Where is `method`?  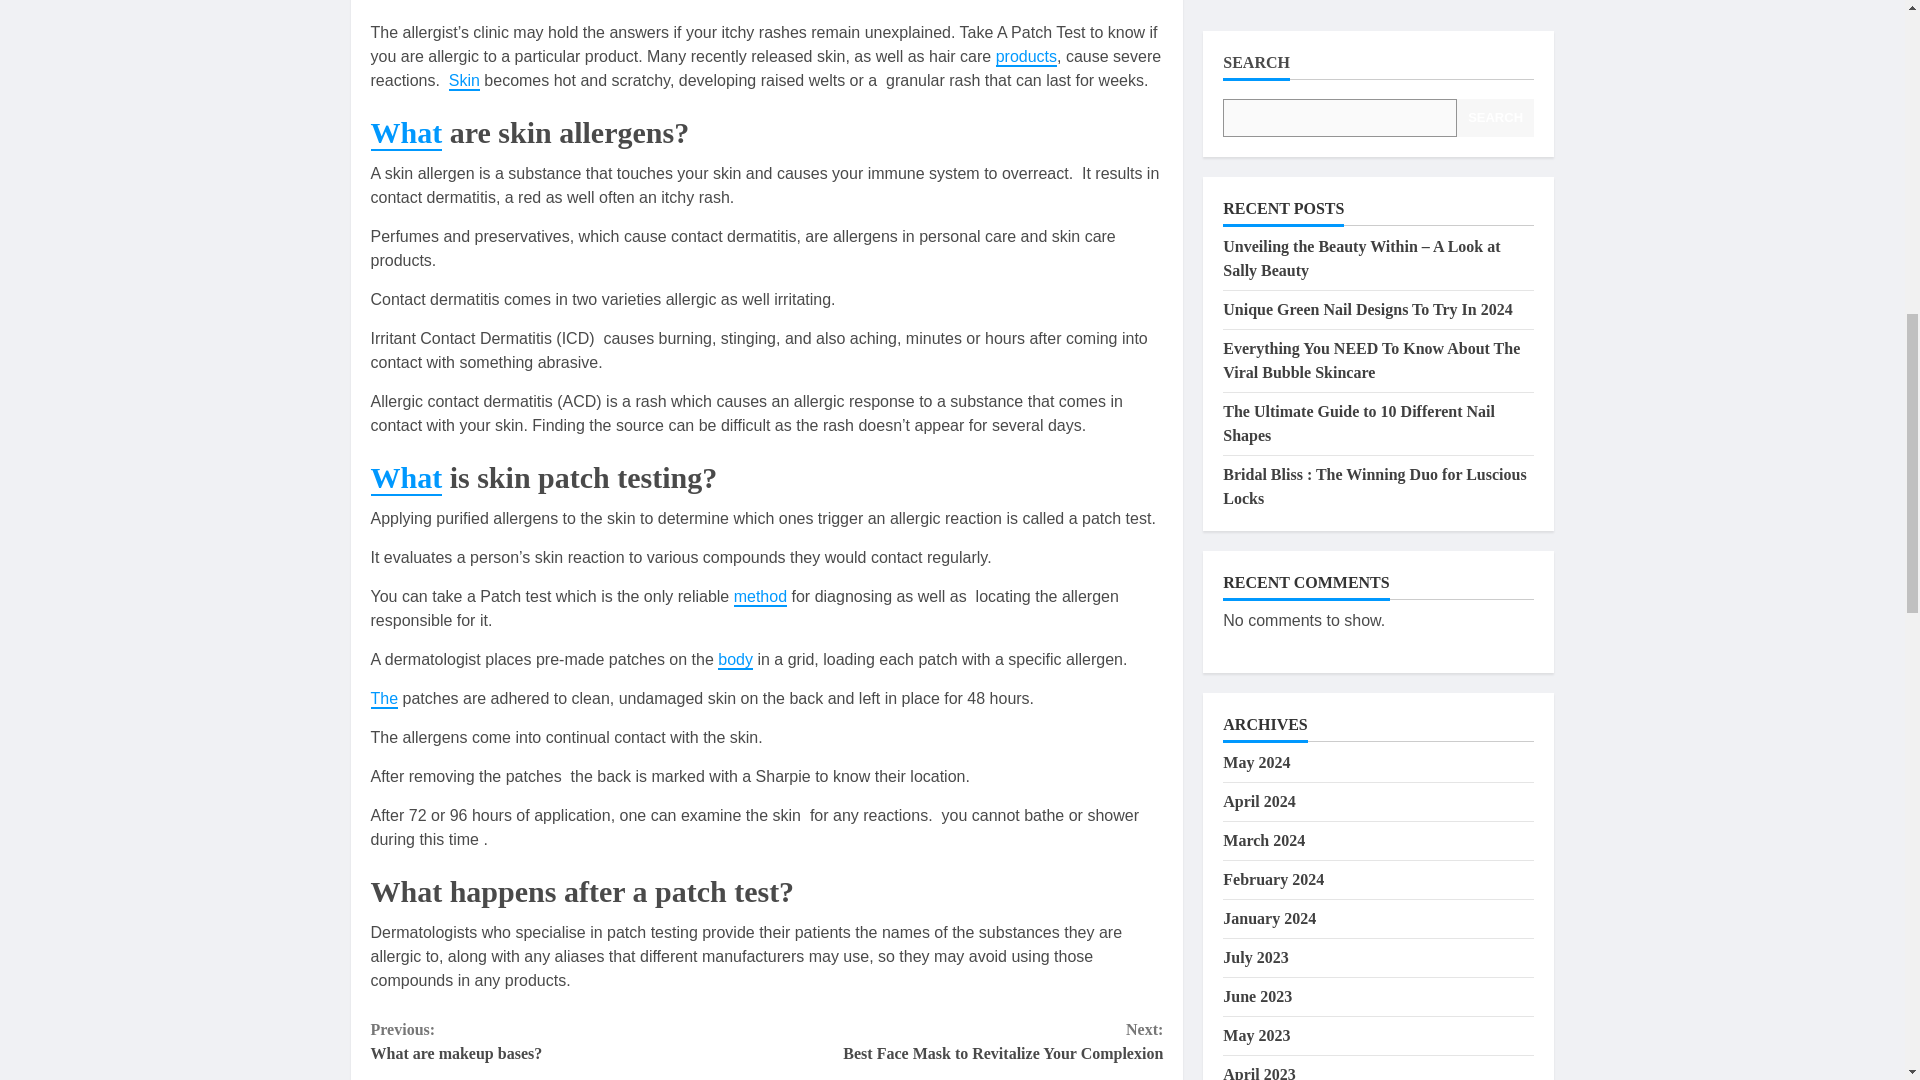
method is located at coordinates (464, 81).